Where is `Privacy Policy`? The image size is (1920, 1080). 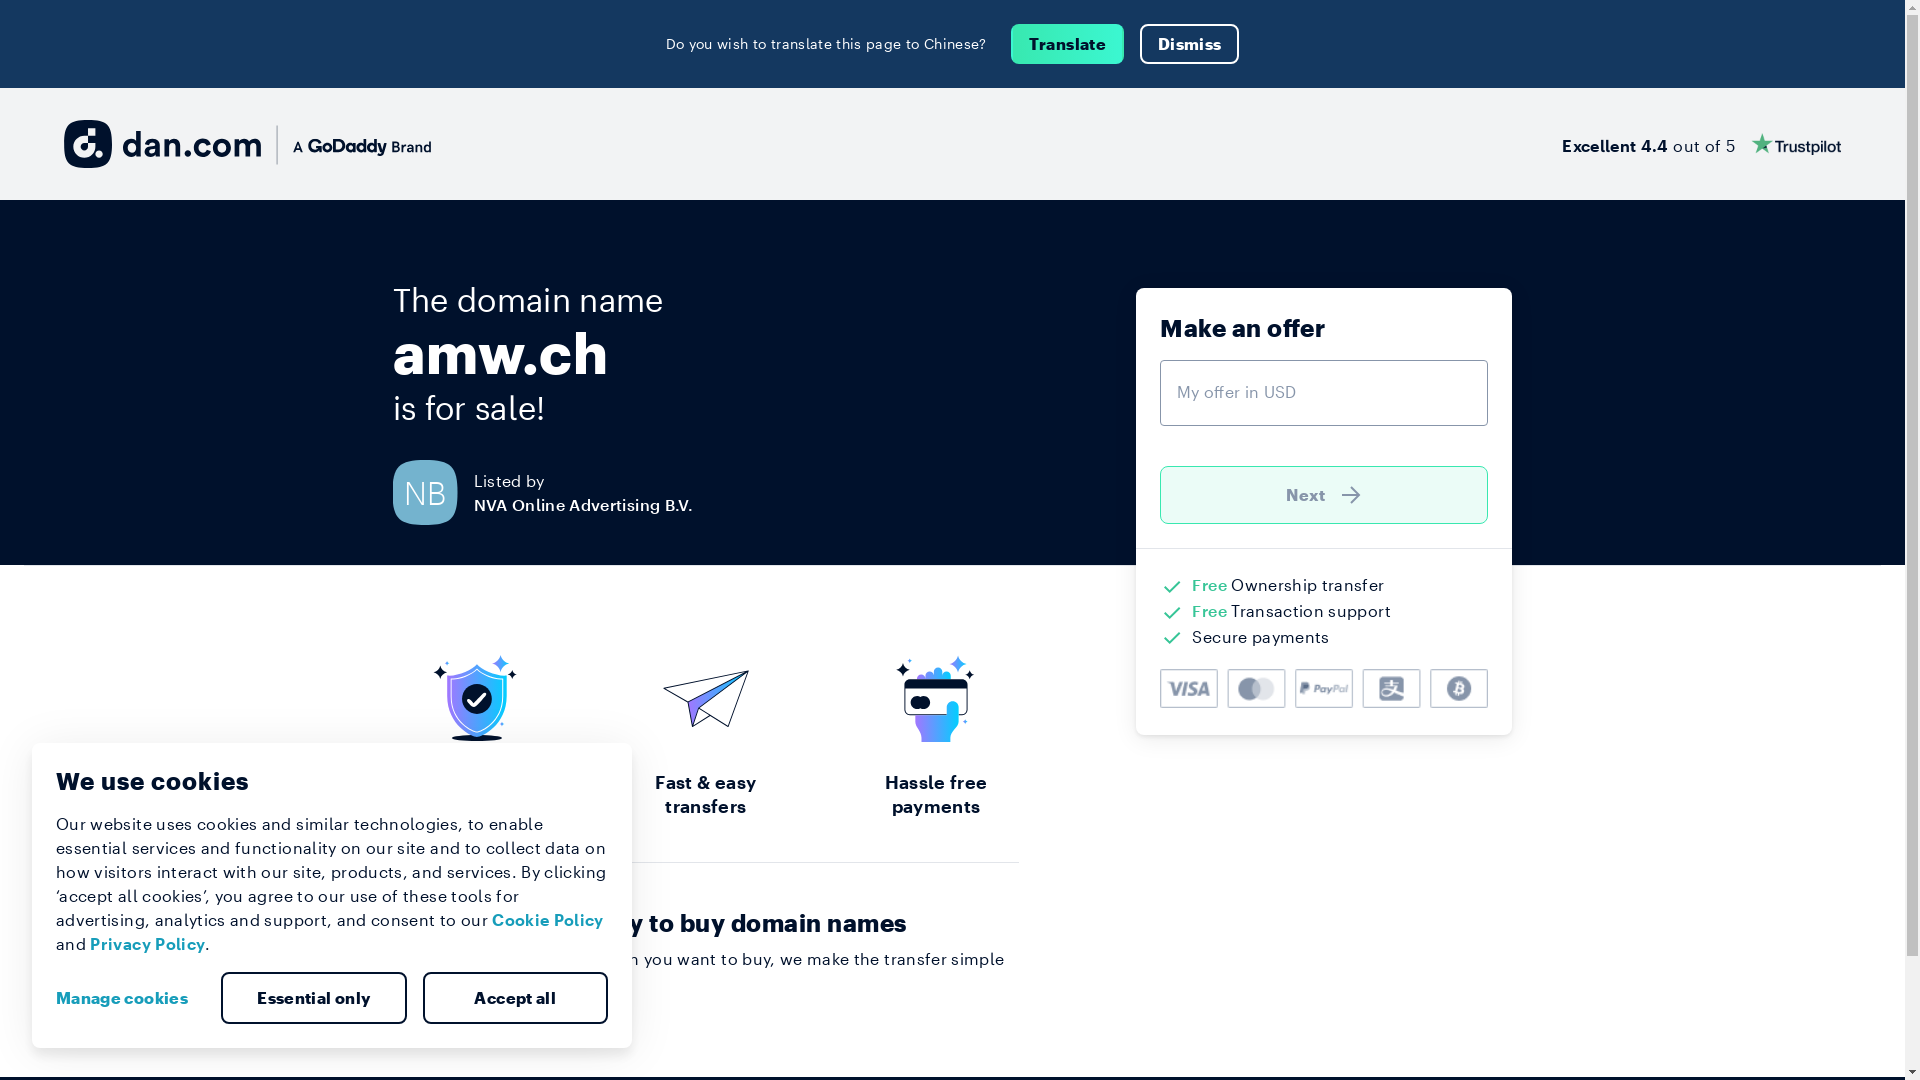
Privacy Policy is located at coordinates (148, 944).